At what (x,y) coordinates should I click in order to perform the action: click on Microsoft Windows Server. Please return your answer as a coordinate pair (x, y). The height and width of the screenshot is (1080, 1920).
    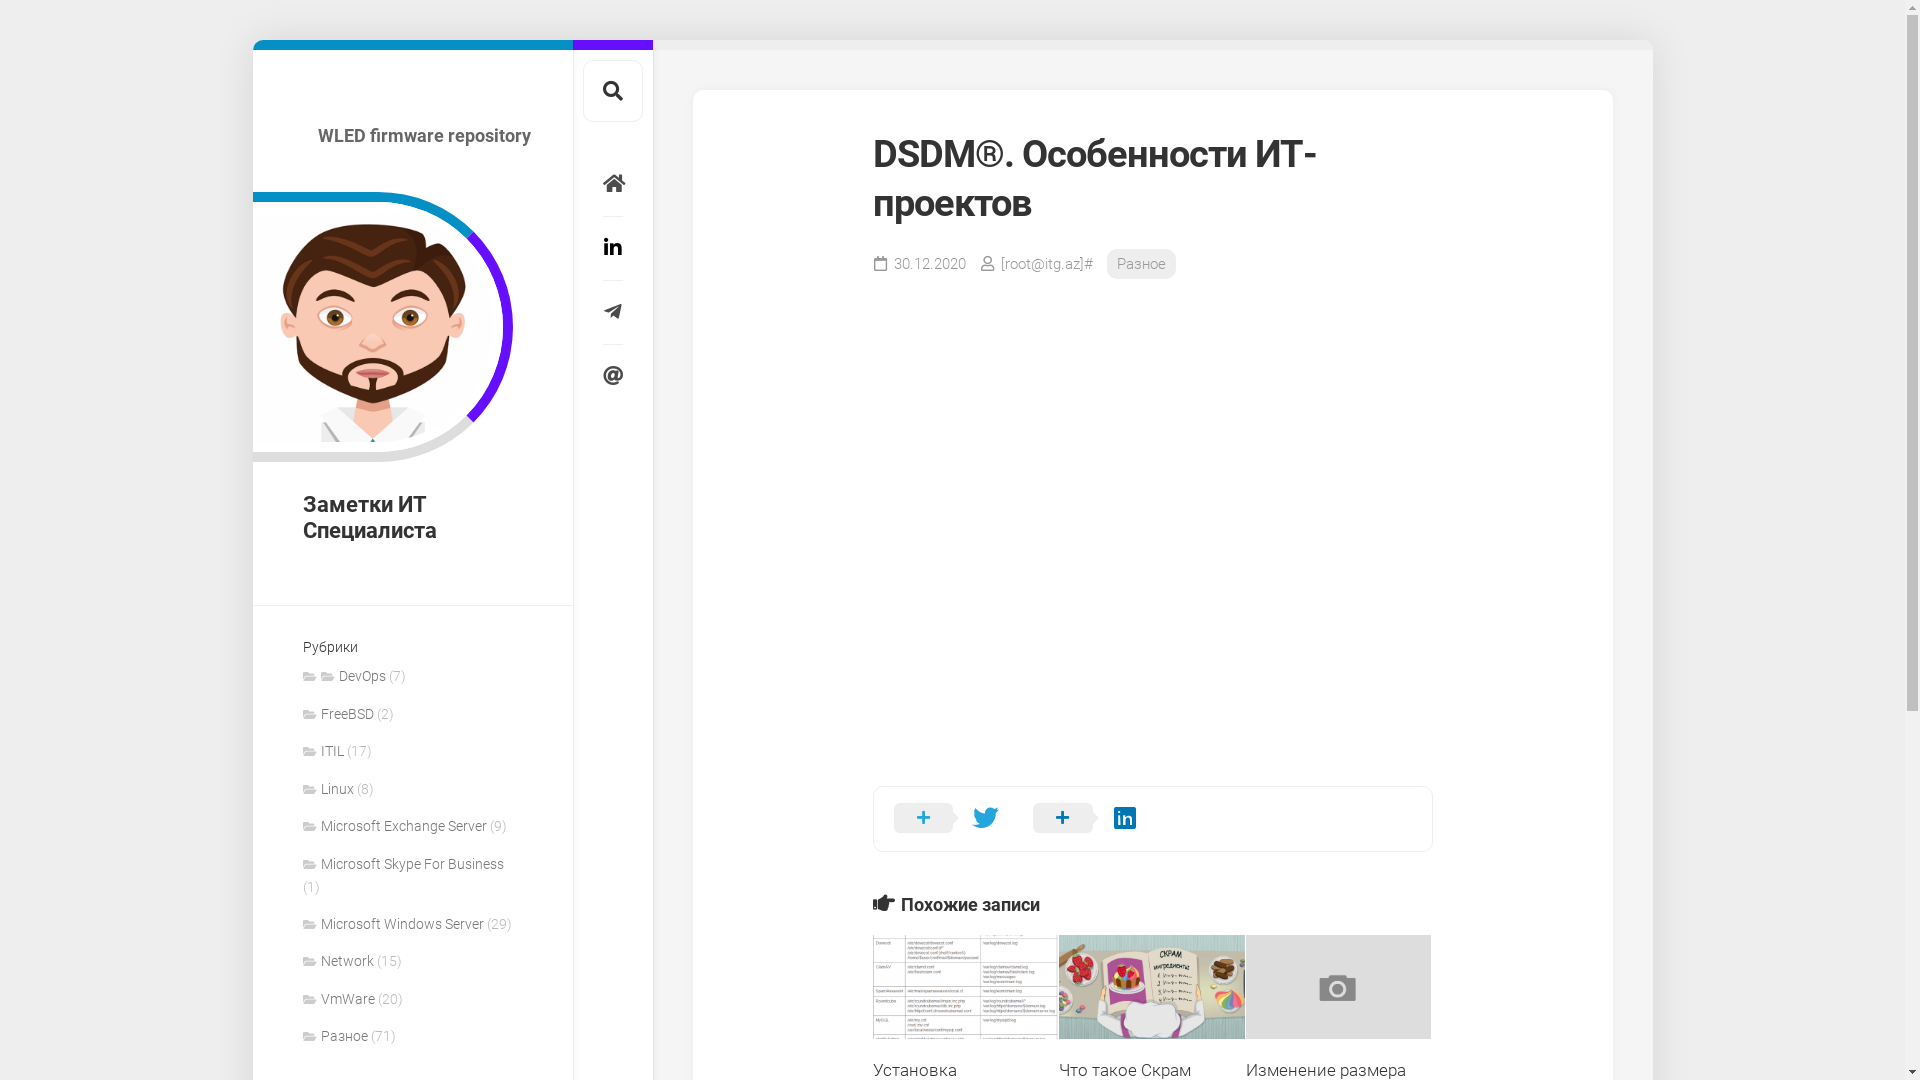
    Looking at the image, I should click on (392, 924).